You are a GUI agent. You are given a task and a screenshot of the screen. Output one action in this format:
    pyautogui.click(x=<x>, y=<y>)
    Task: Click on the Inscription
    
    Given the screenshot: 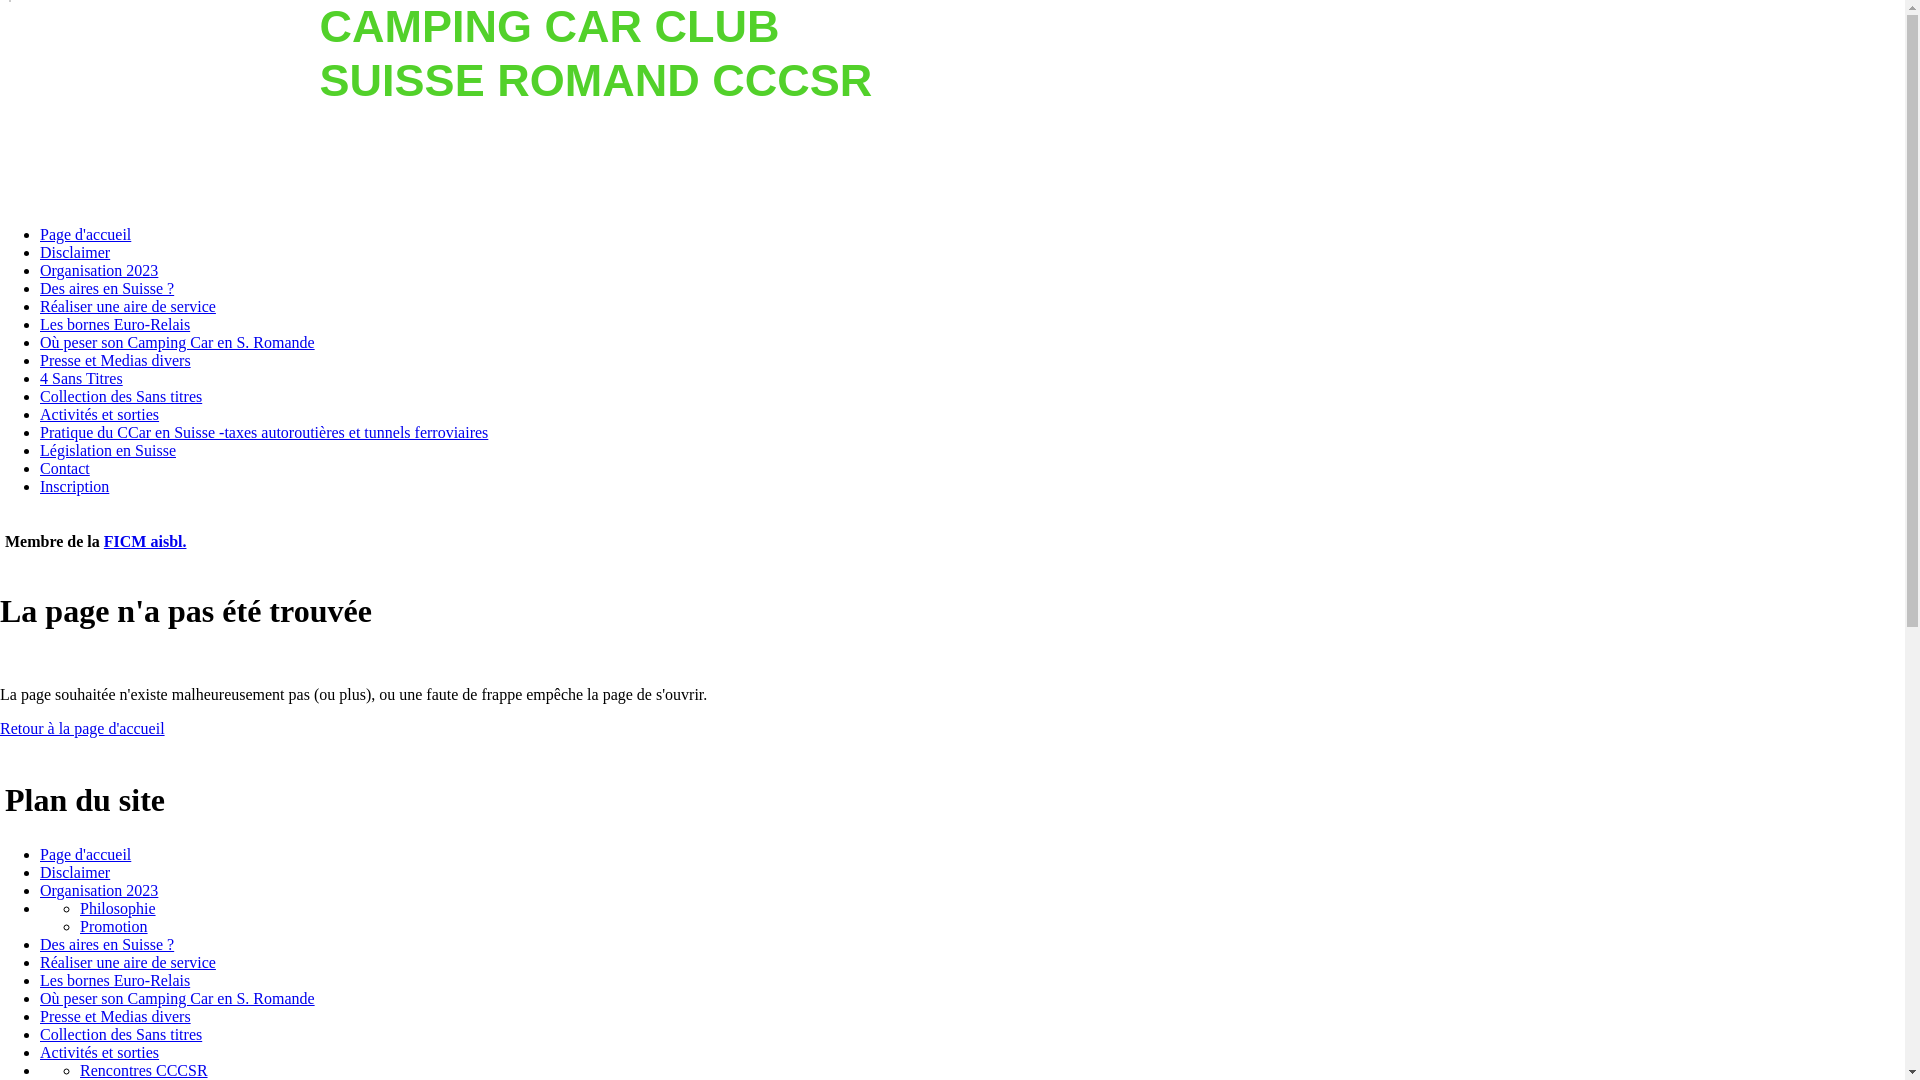 What is the action you would take?
    pyautogui.click(x=74, y=486)
    